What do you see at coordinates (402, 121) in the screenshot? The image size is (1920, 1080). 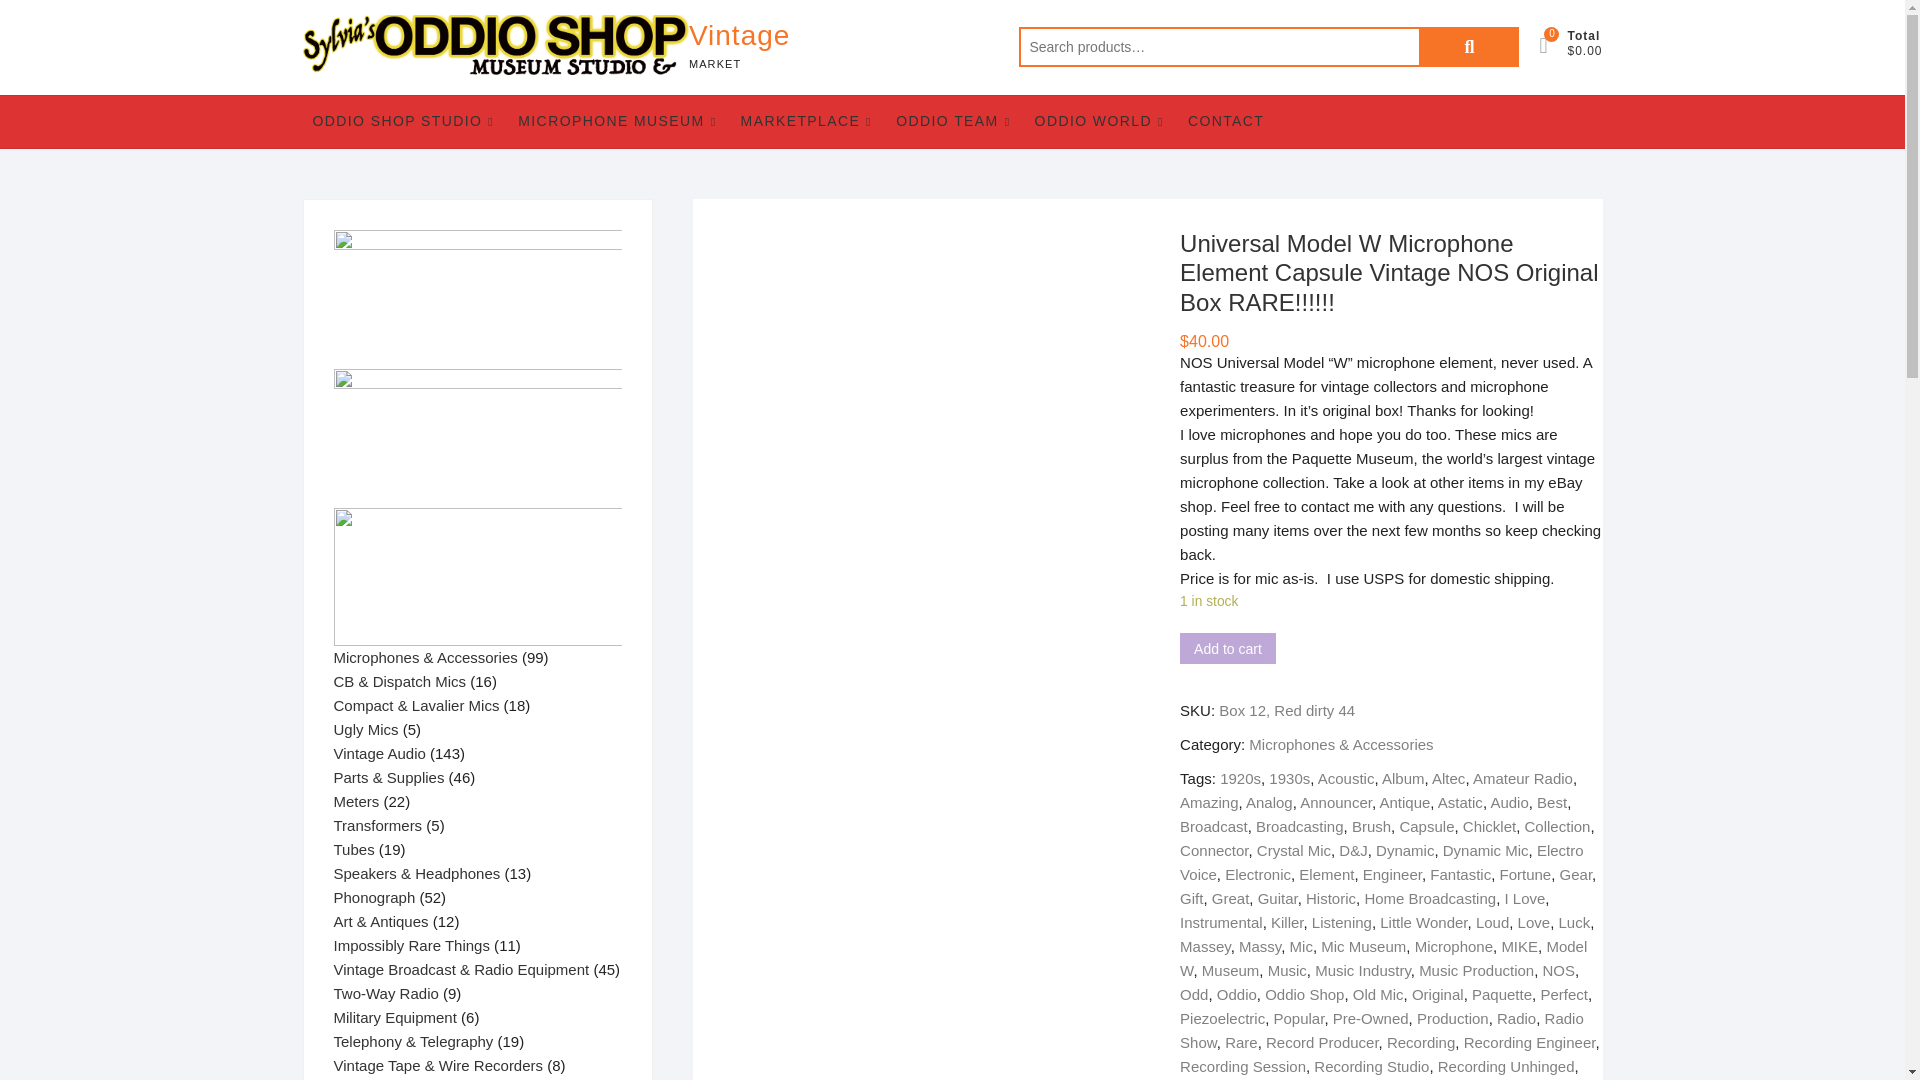 I see `ODDIO SHOP STUDIO` at bounding box center [402, 121].